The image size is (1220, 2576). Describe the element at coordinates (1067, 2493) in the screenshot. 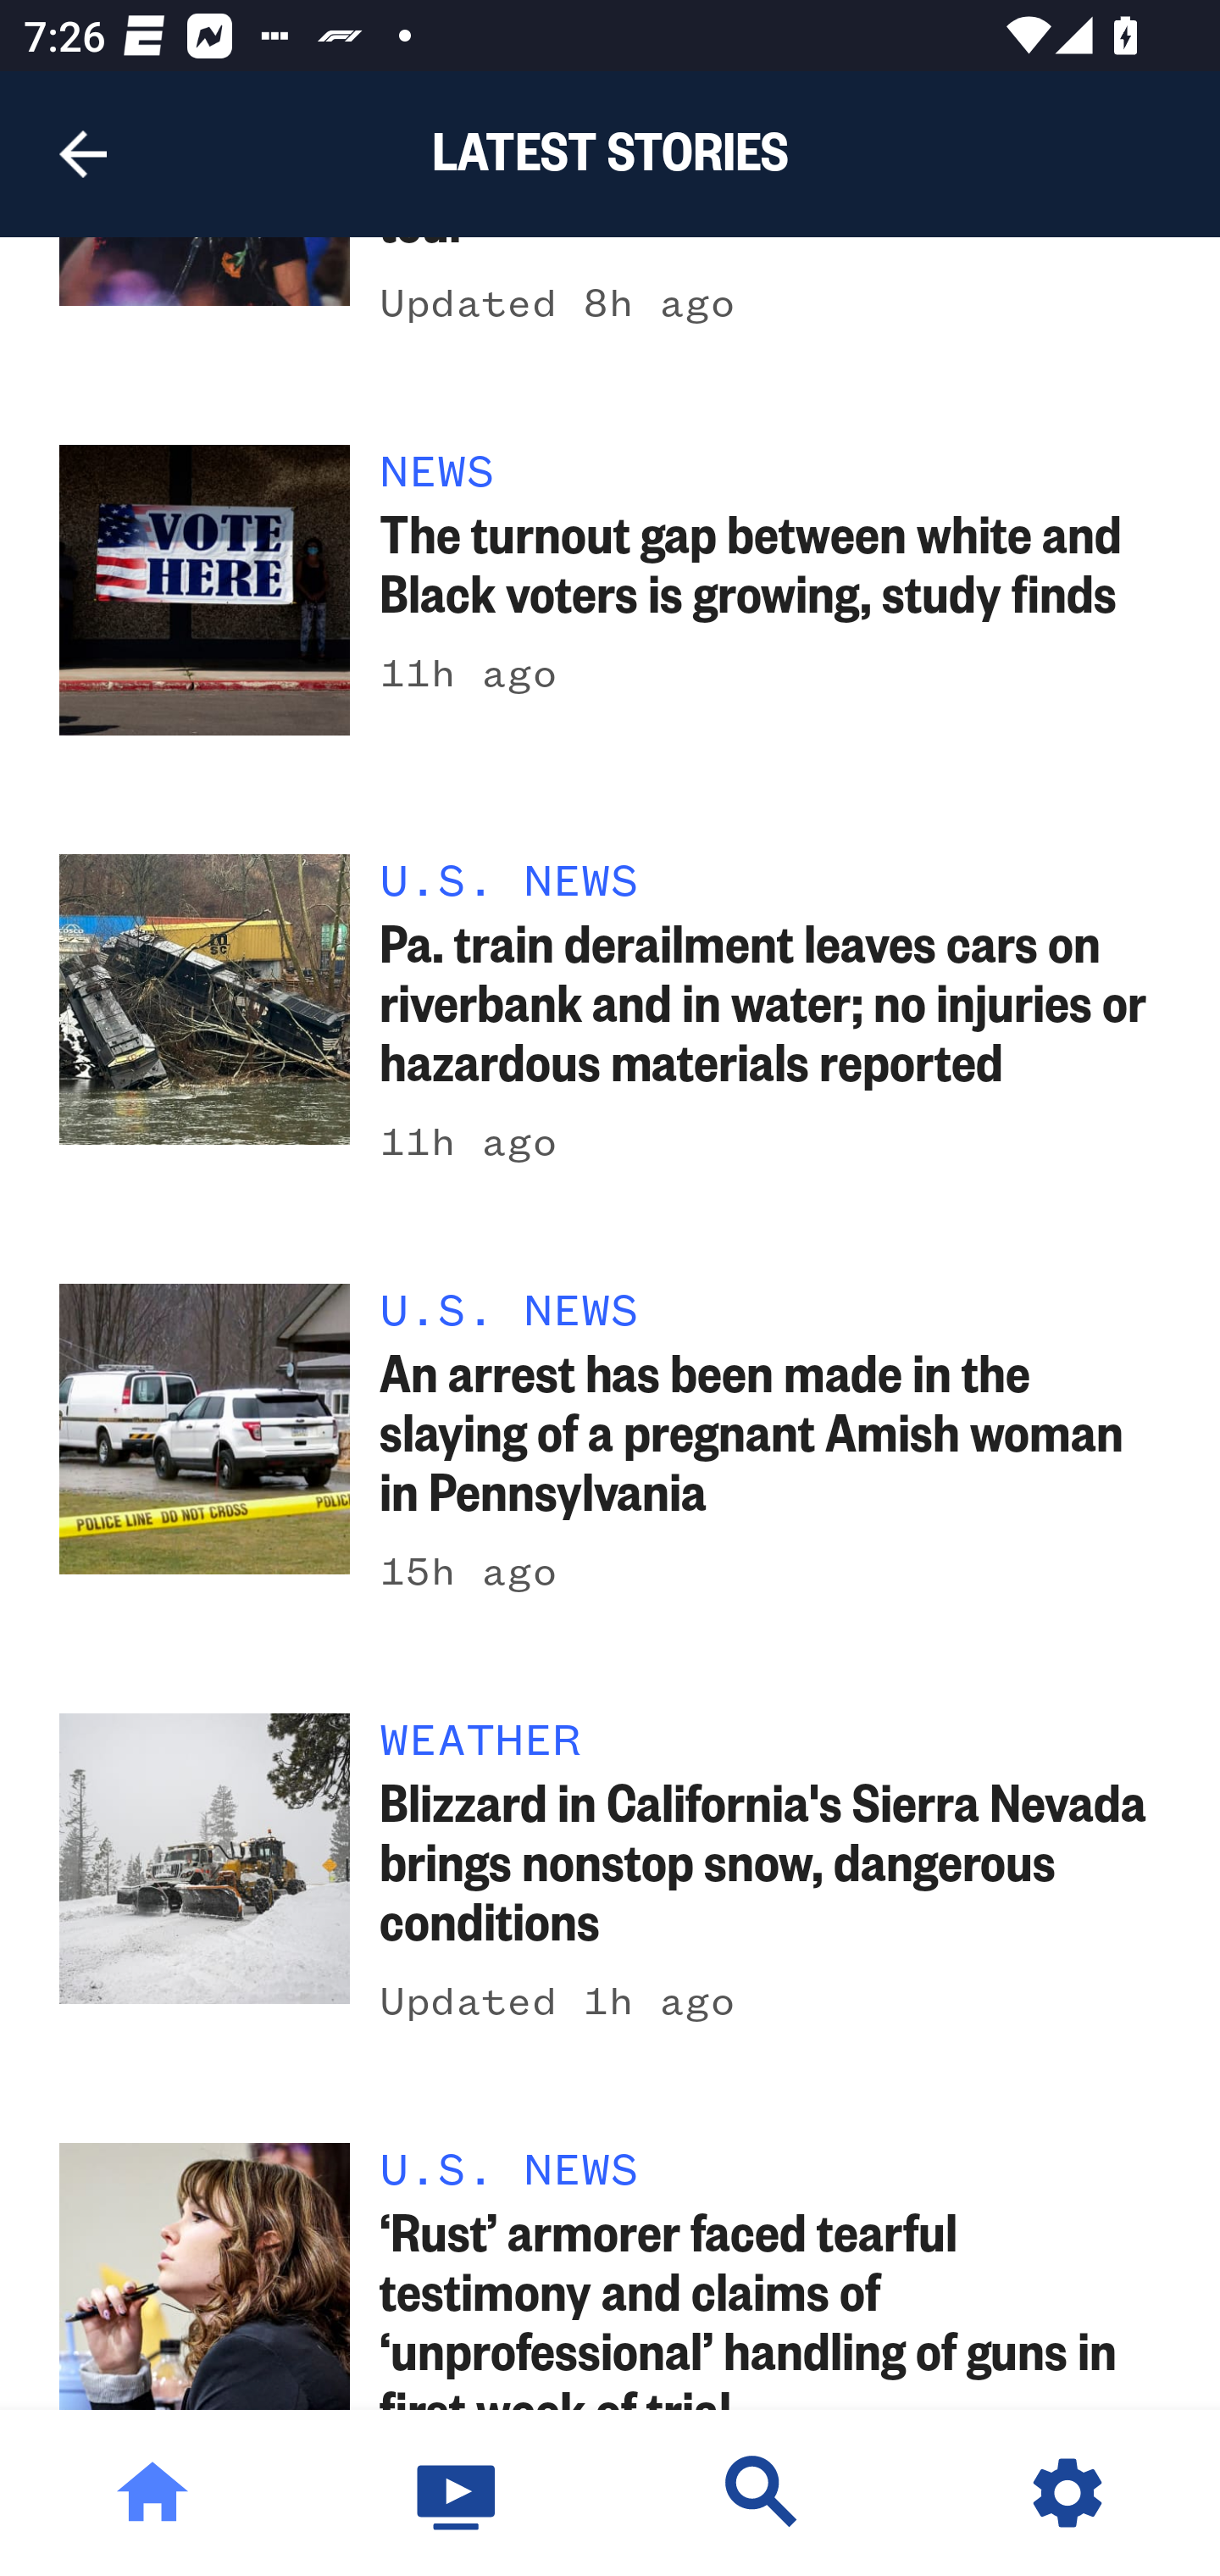

I see `Settings` at that location.